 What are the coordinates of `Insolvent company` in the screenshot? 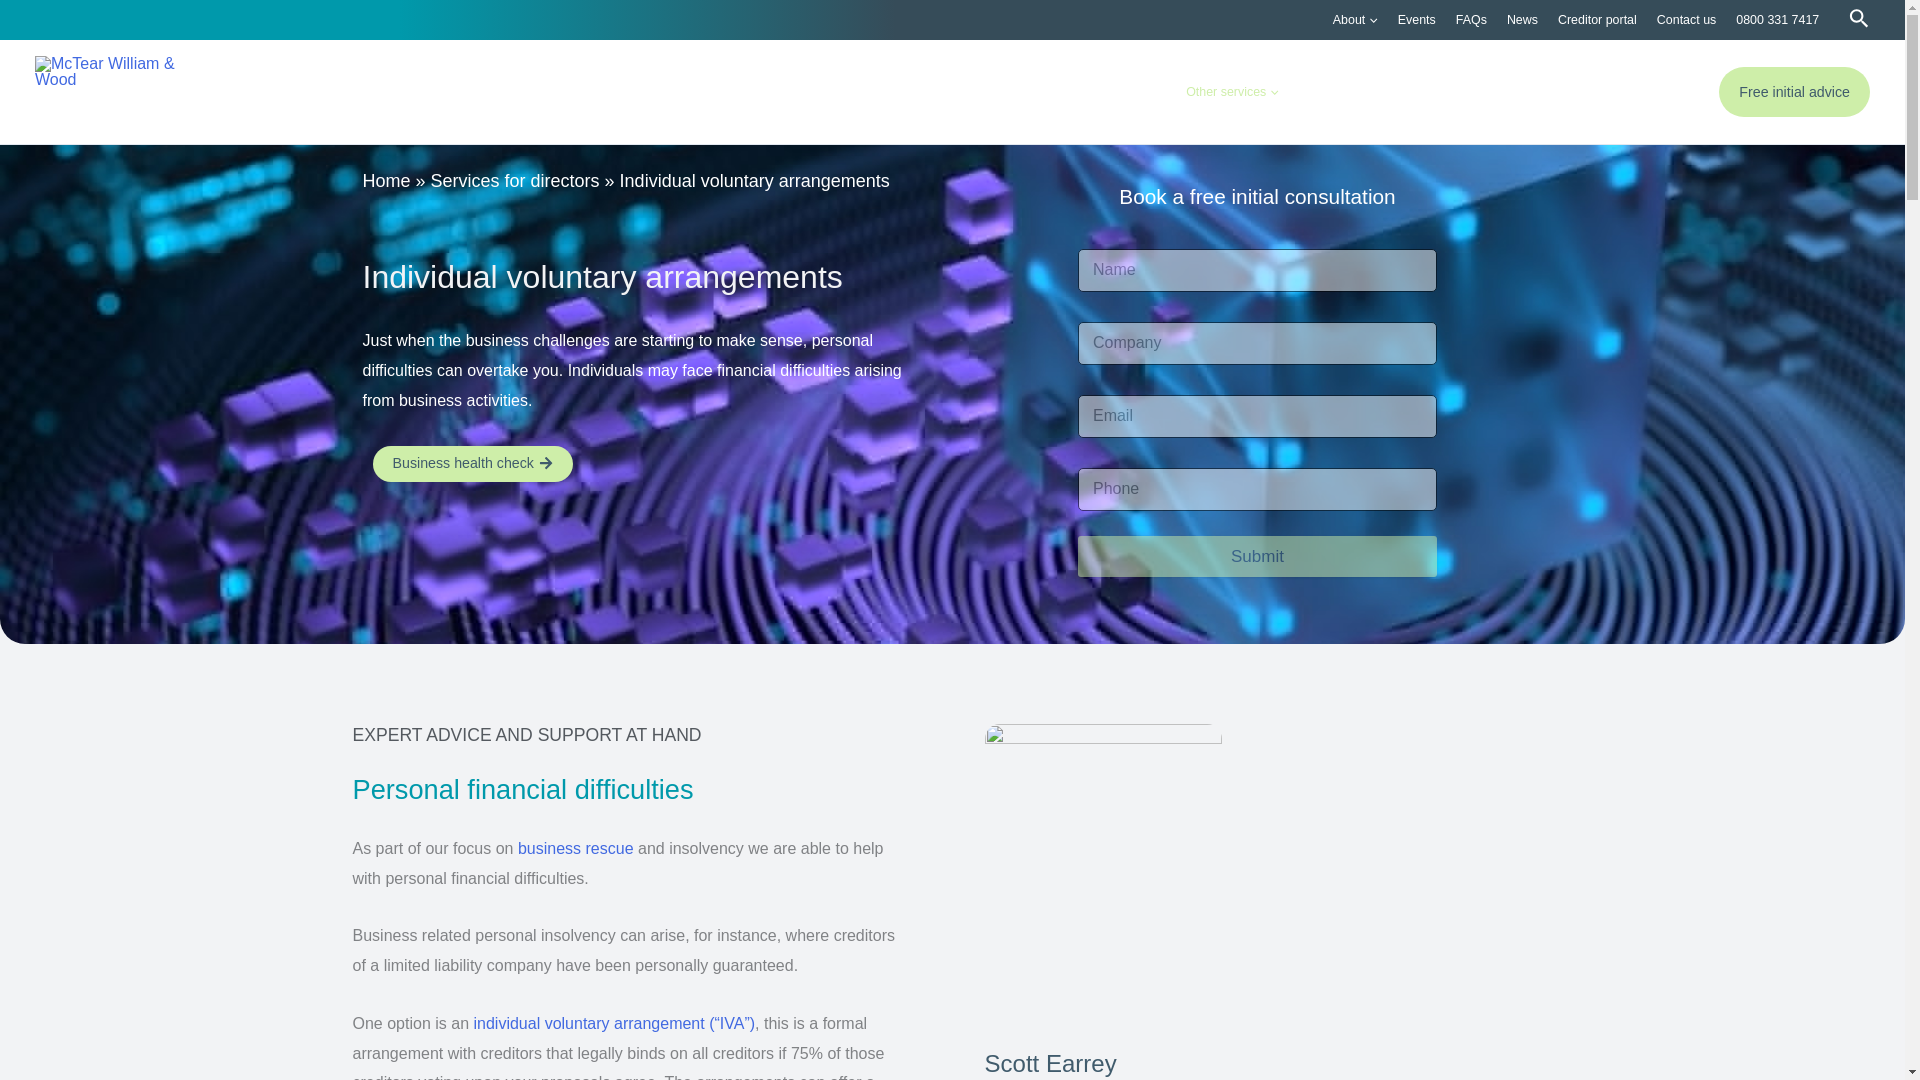 It's located at (1108, 91).